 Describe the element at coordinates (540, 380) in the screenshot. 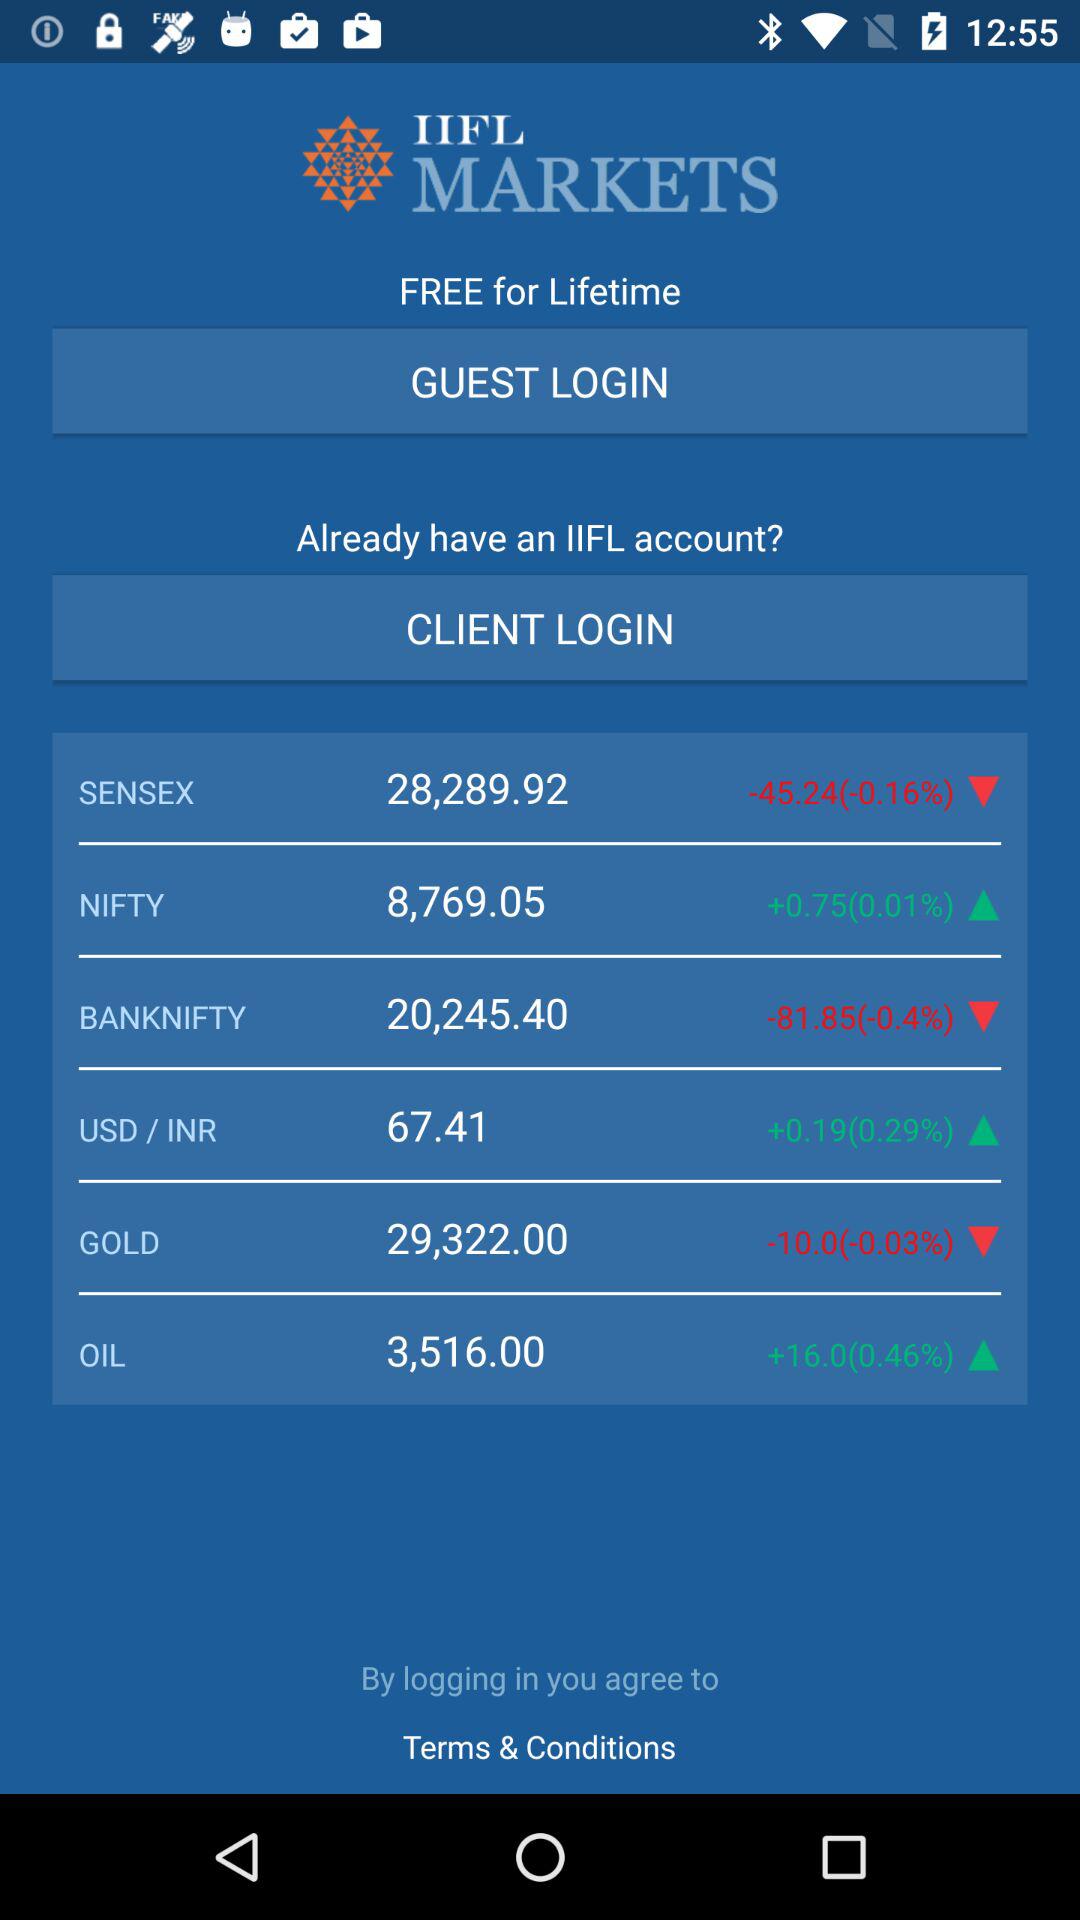

I see `jump until guest login` at that location.